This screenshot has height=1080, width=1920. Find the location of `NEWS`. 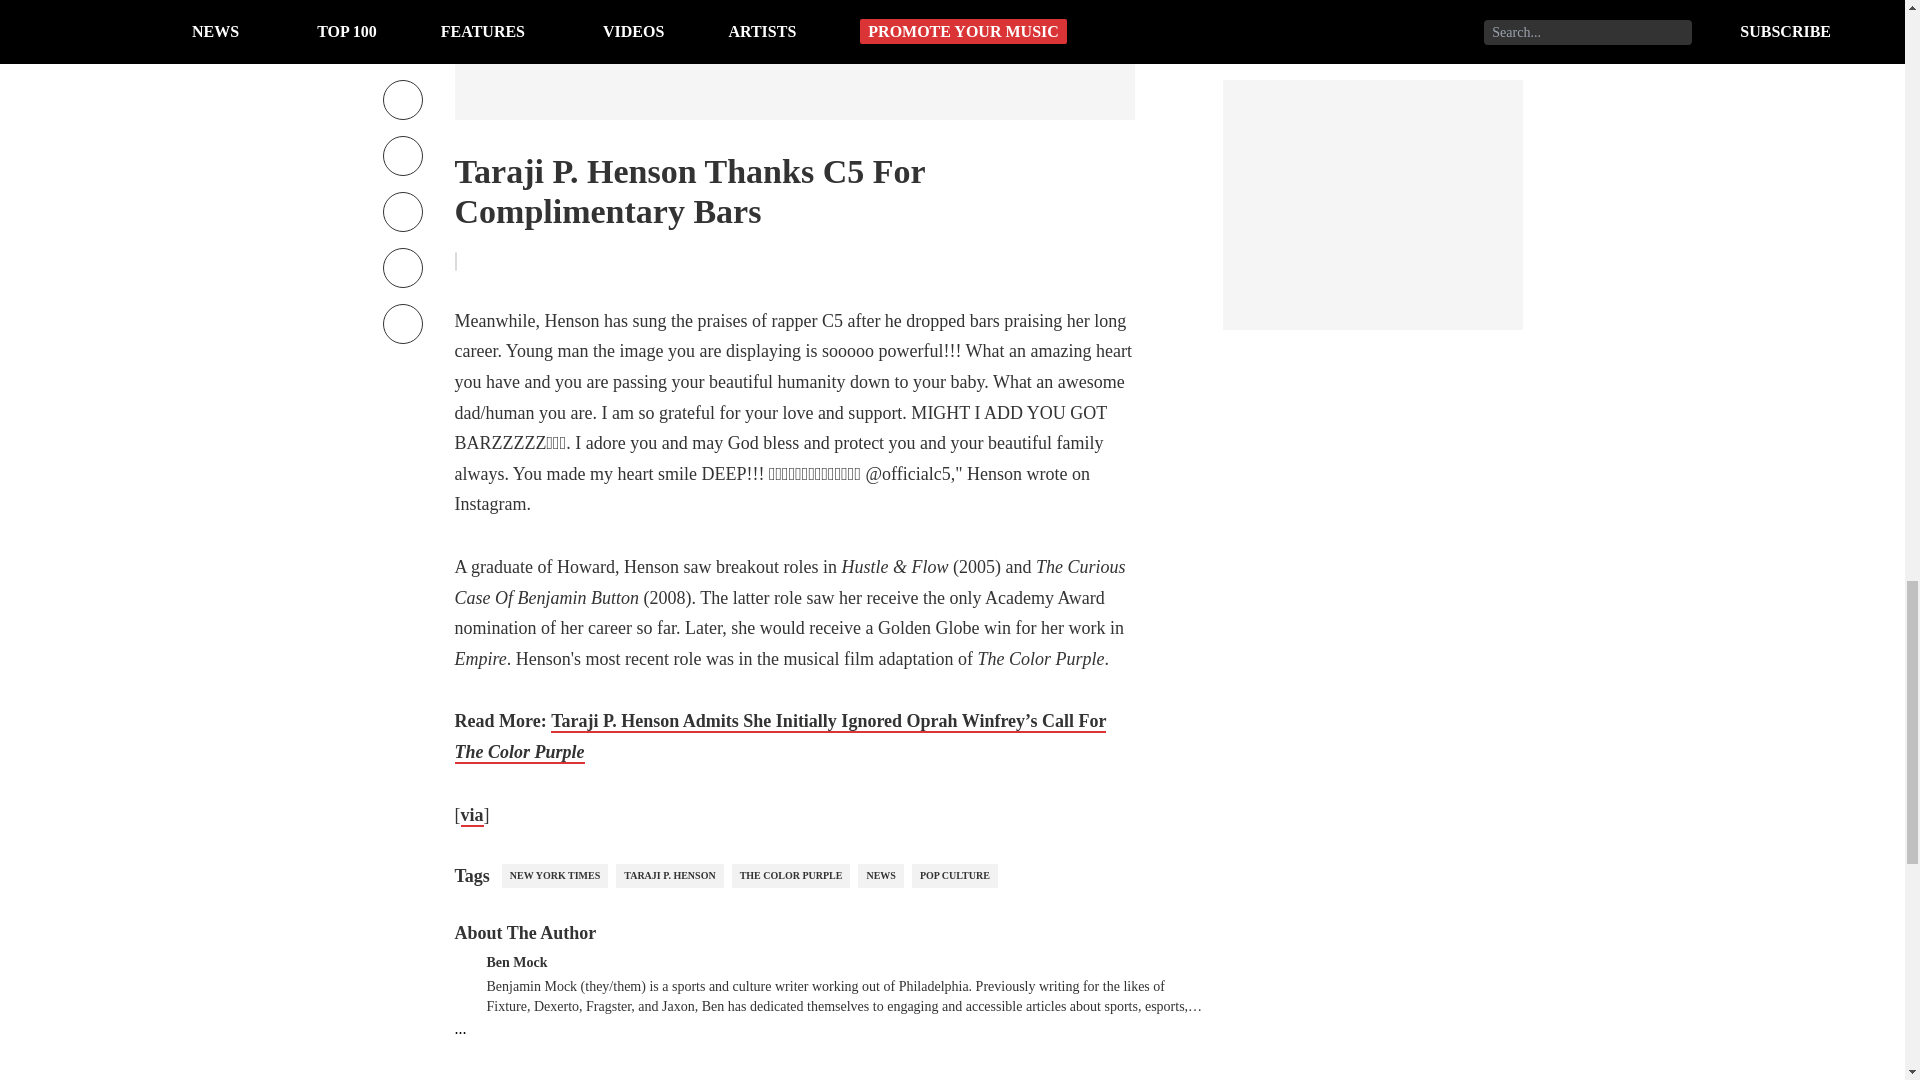

NEWS is located at coordinates (880, 876).